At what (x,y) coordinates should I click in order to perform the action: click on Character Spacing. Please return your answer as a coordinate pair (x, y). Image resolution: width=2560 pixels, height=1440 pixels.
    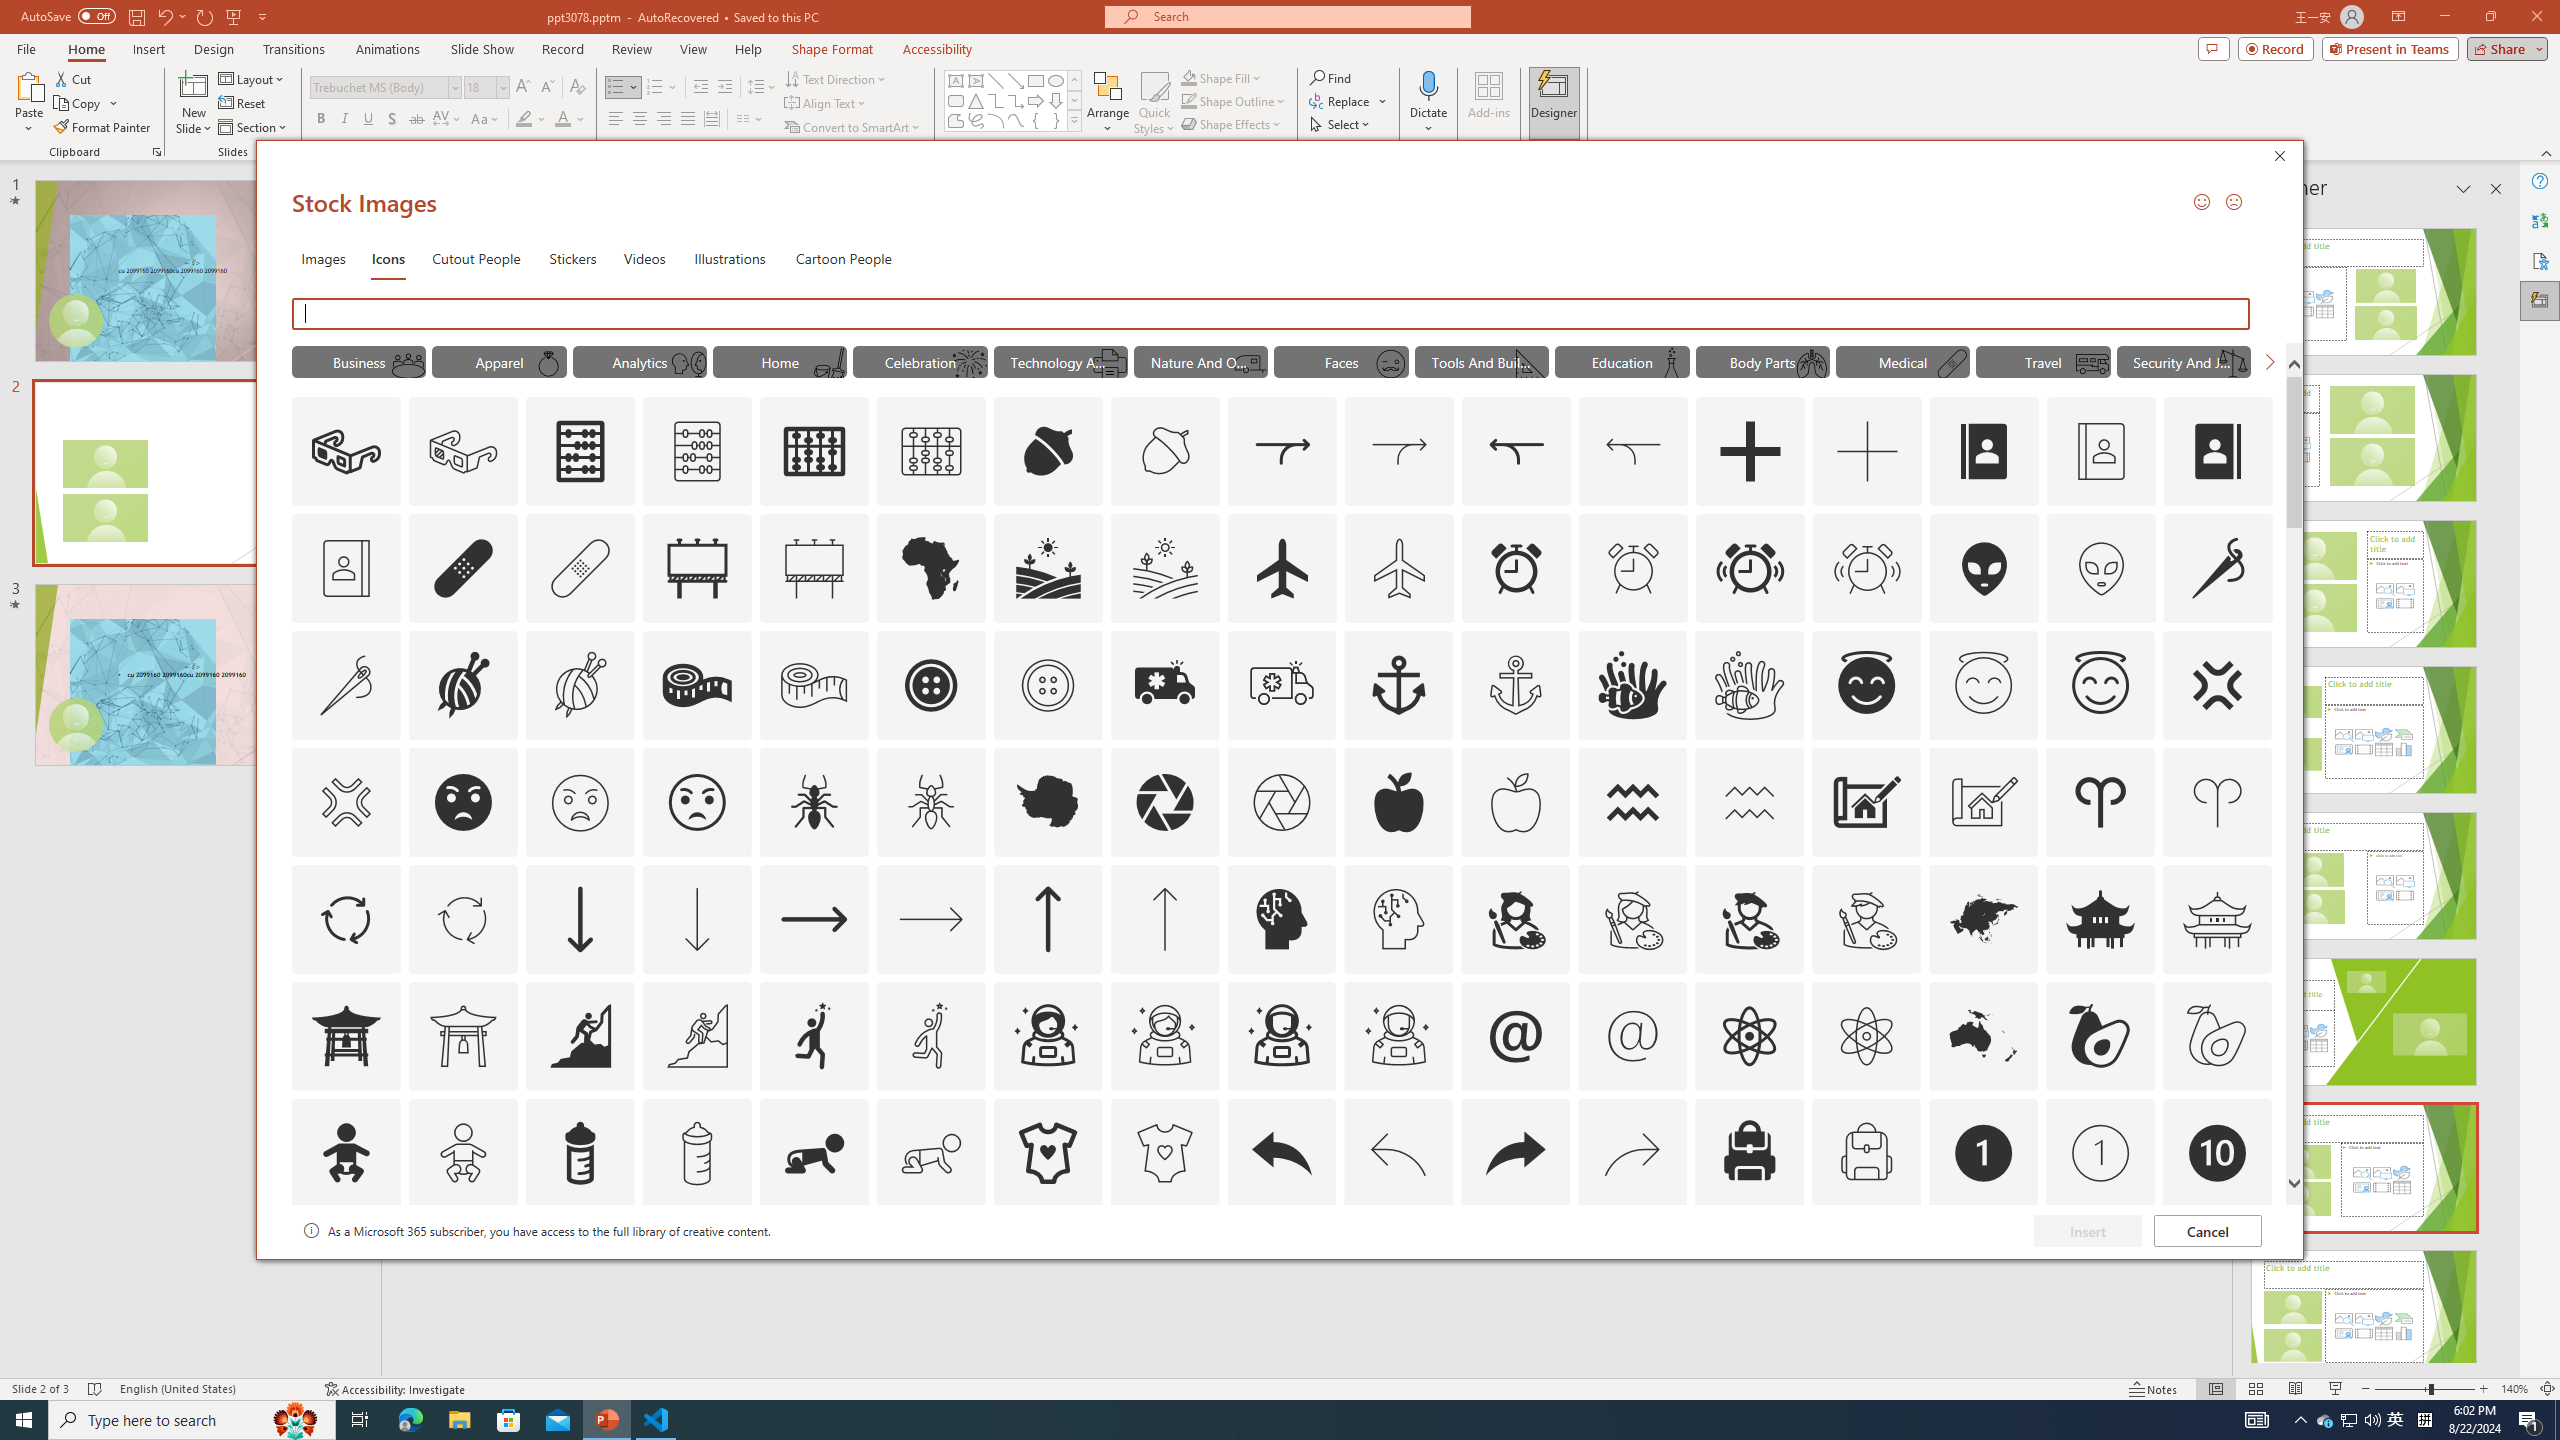
    Looking at the image, I should click on (448, 120).